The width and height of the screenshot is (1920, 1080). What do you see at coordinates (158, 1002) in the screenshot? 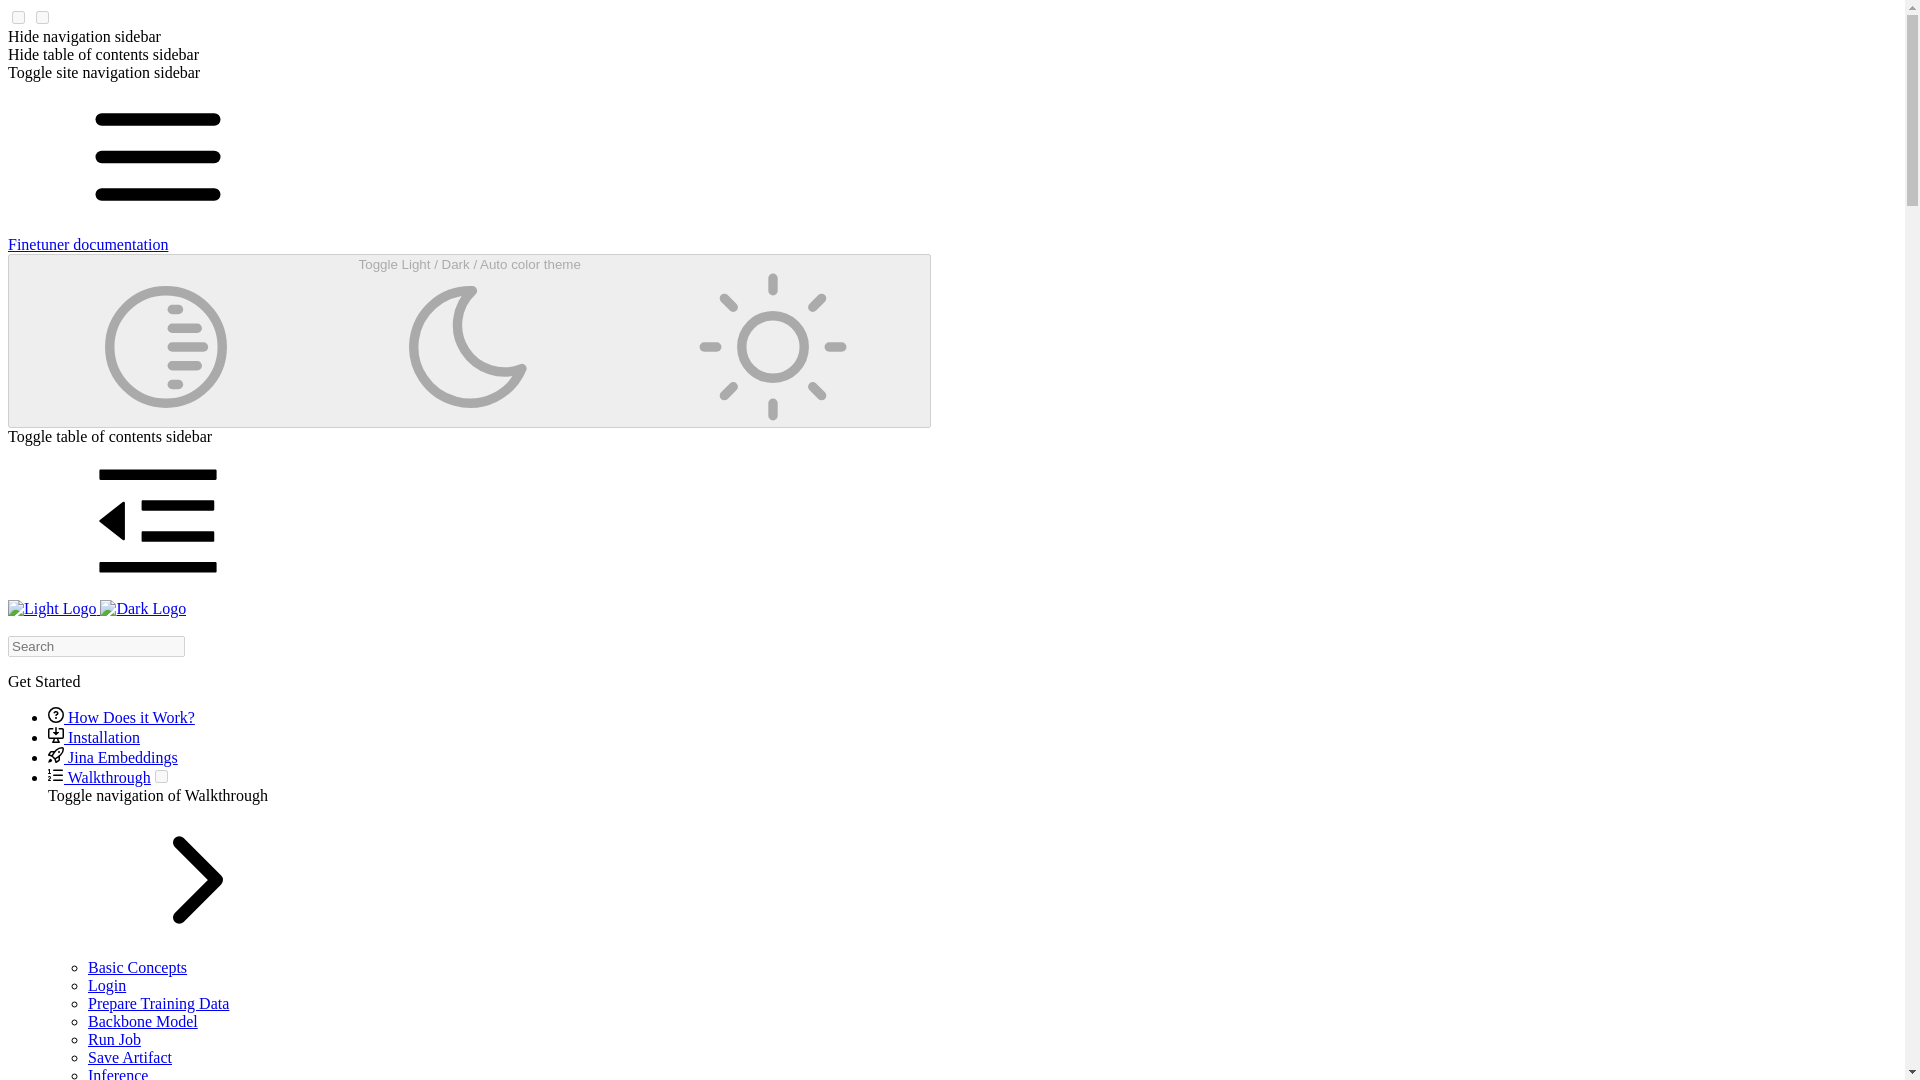
I see `Prepare Training Data` at bounding box center [158, 1002].